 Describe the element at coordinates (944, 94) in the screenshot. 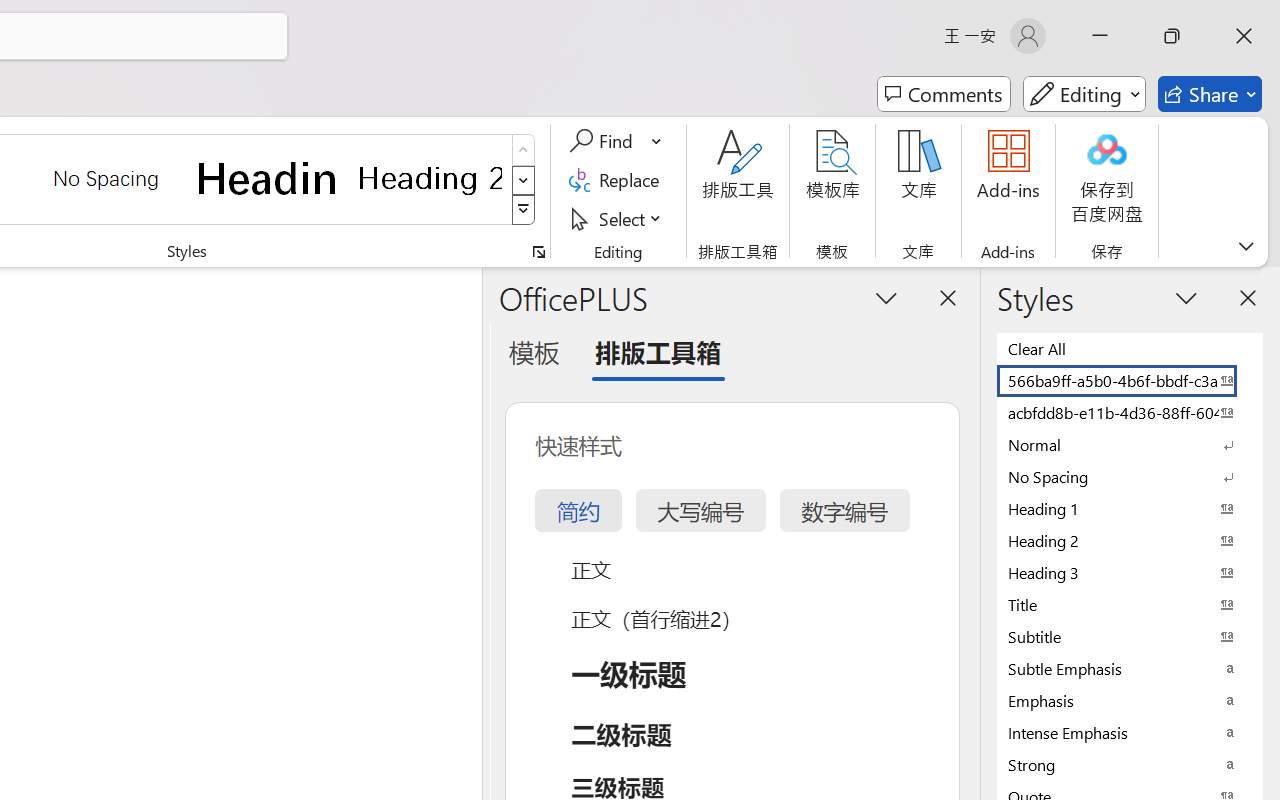

I see `Comments` at that location.